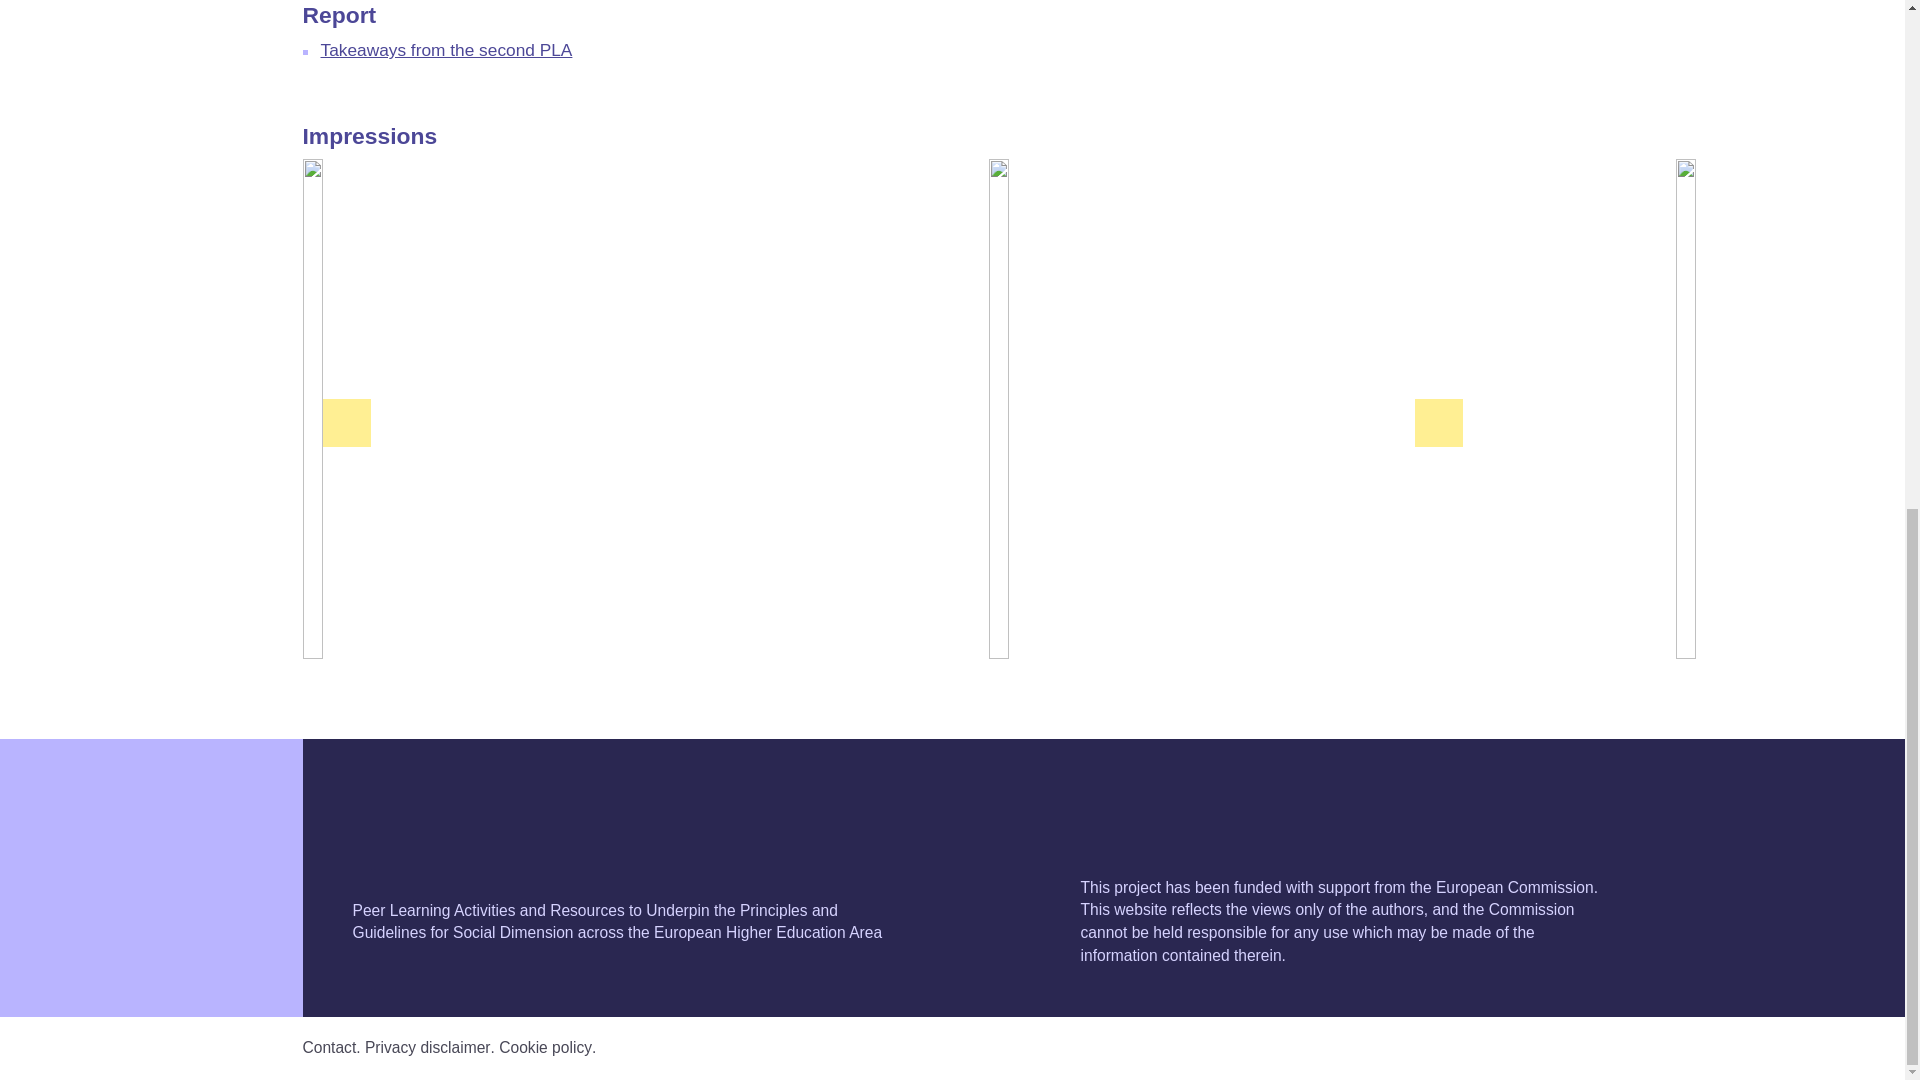 This screenshot has height=1080, width=1920. I want to click on Takeaways from the second PLA, so click(446, 50).